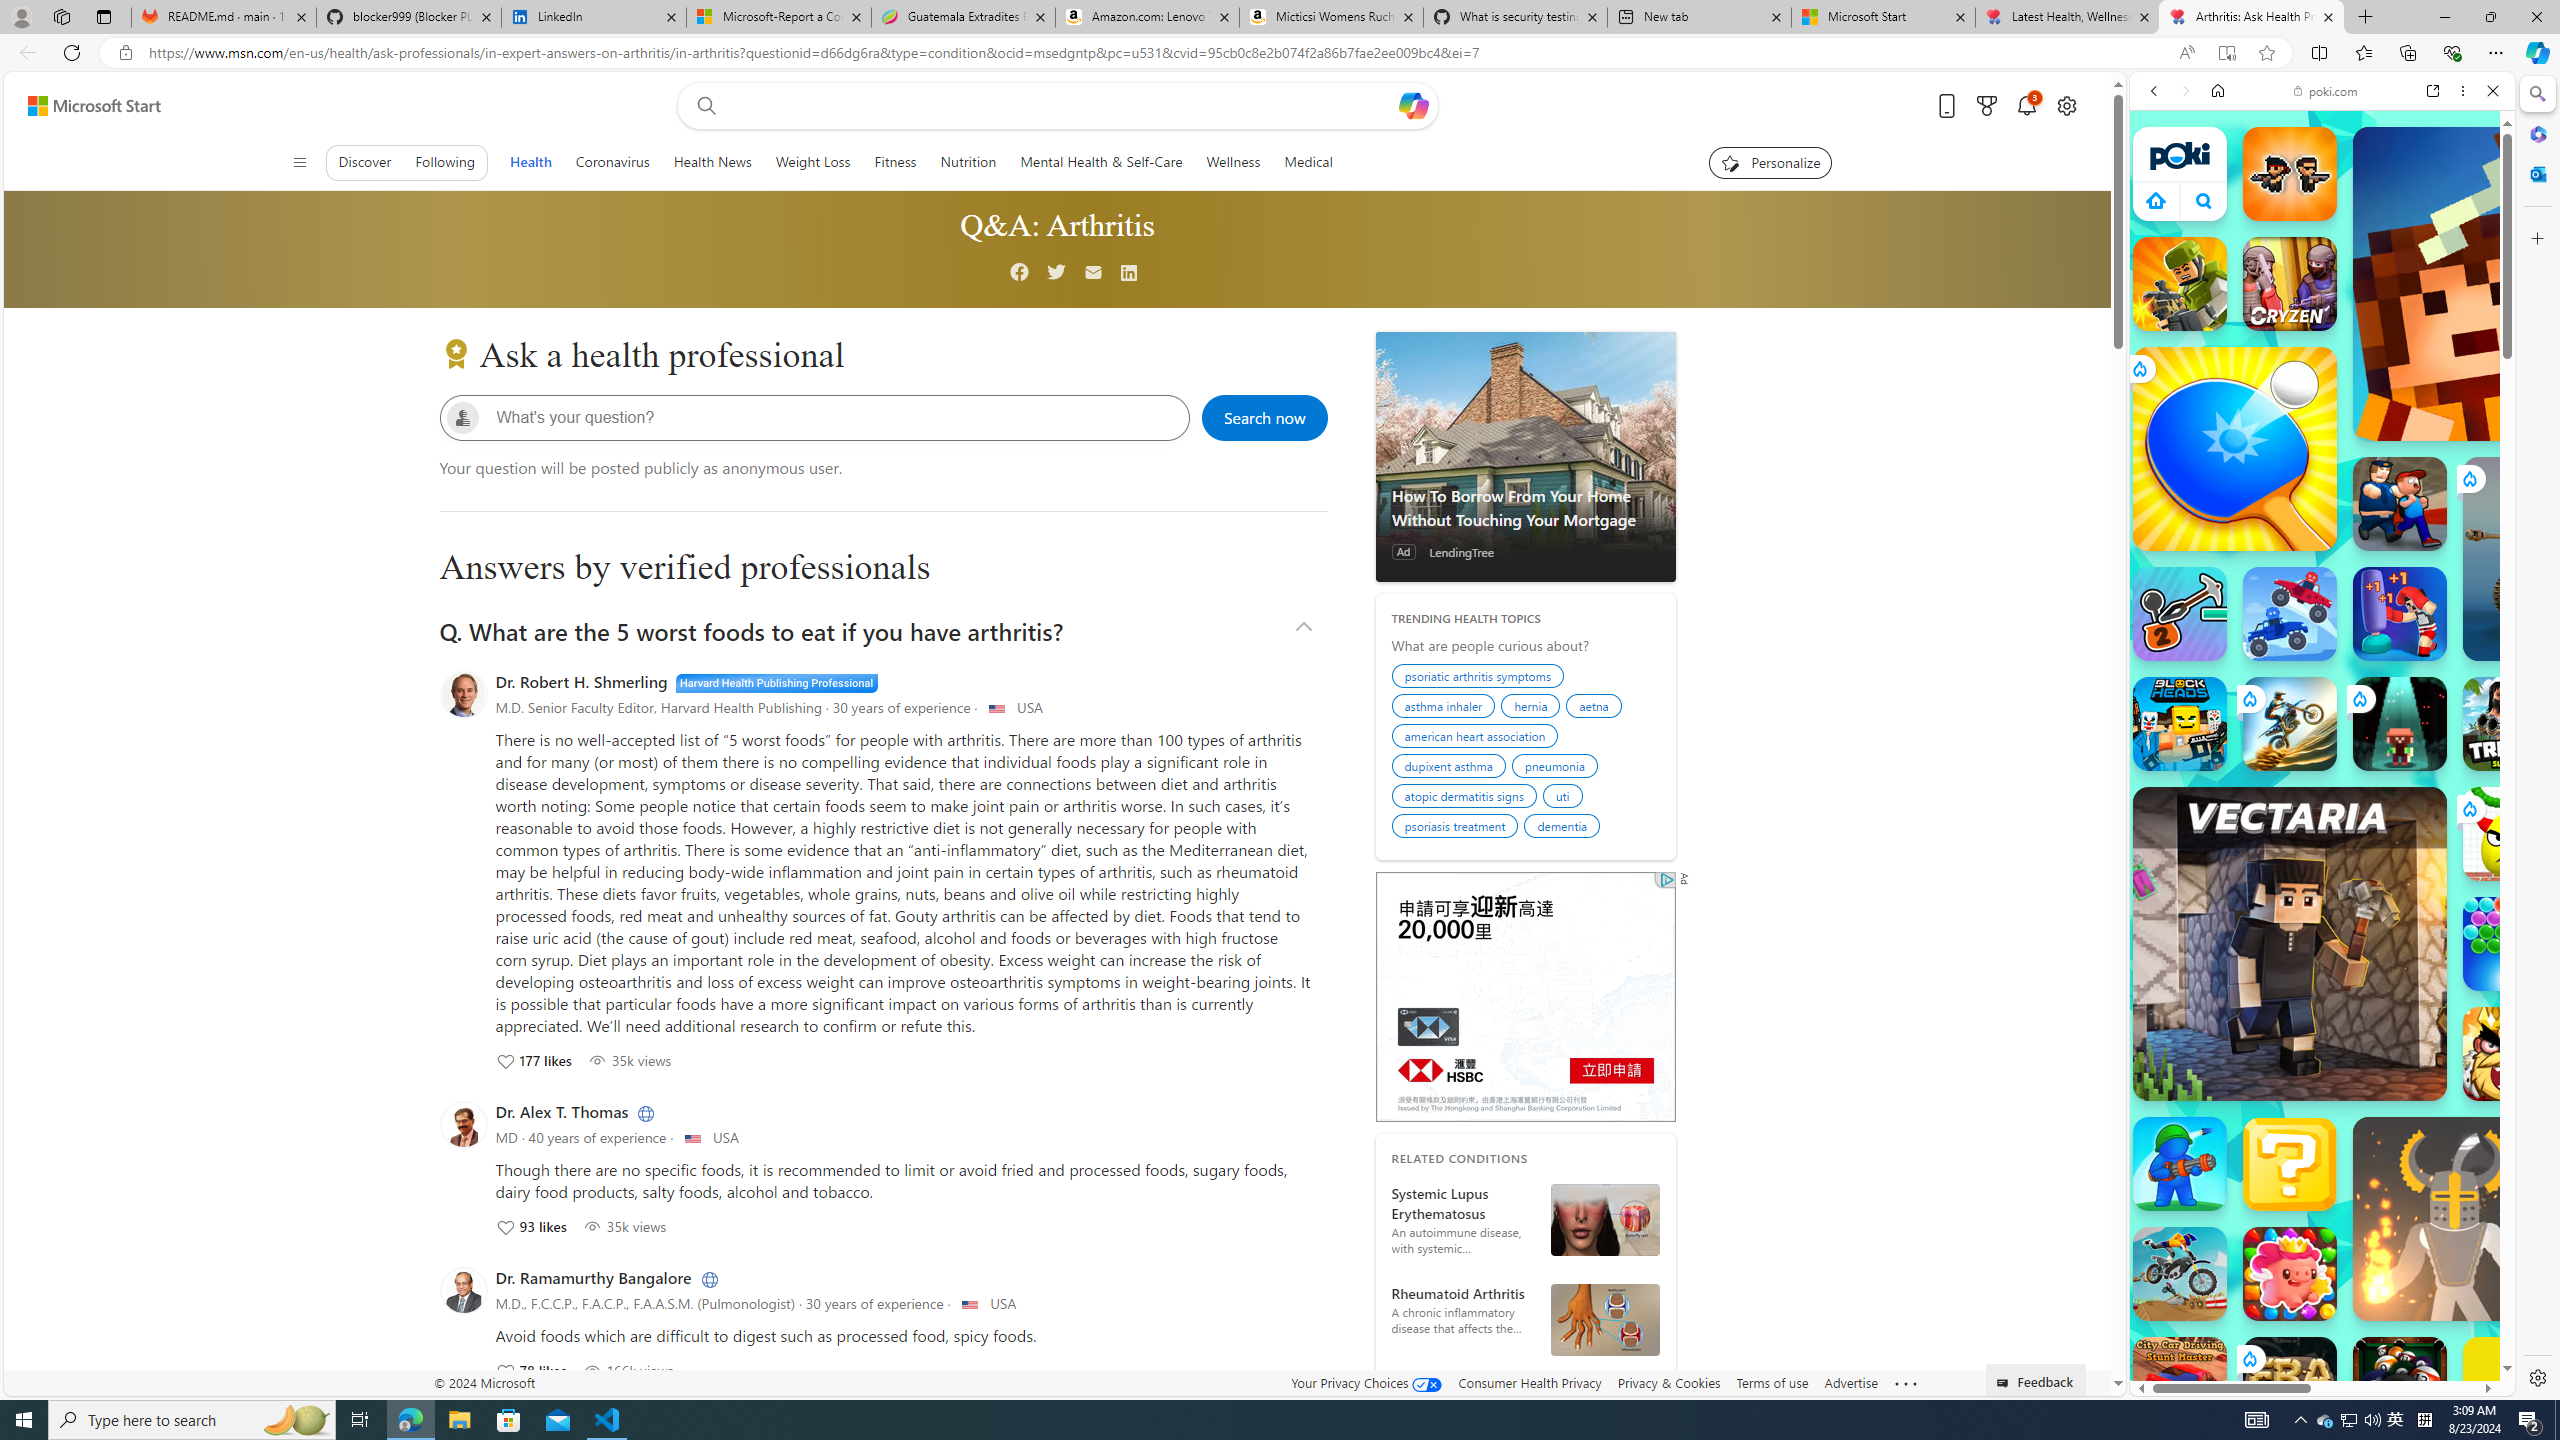 Image resolution: width=2560 pixels, height=1440 pixels. Describe the element at coordinates (2290, 614) in the screenshot. I see `Battle Wheels Battle Wheels` at that location.